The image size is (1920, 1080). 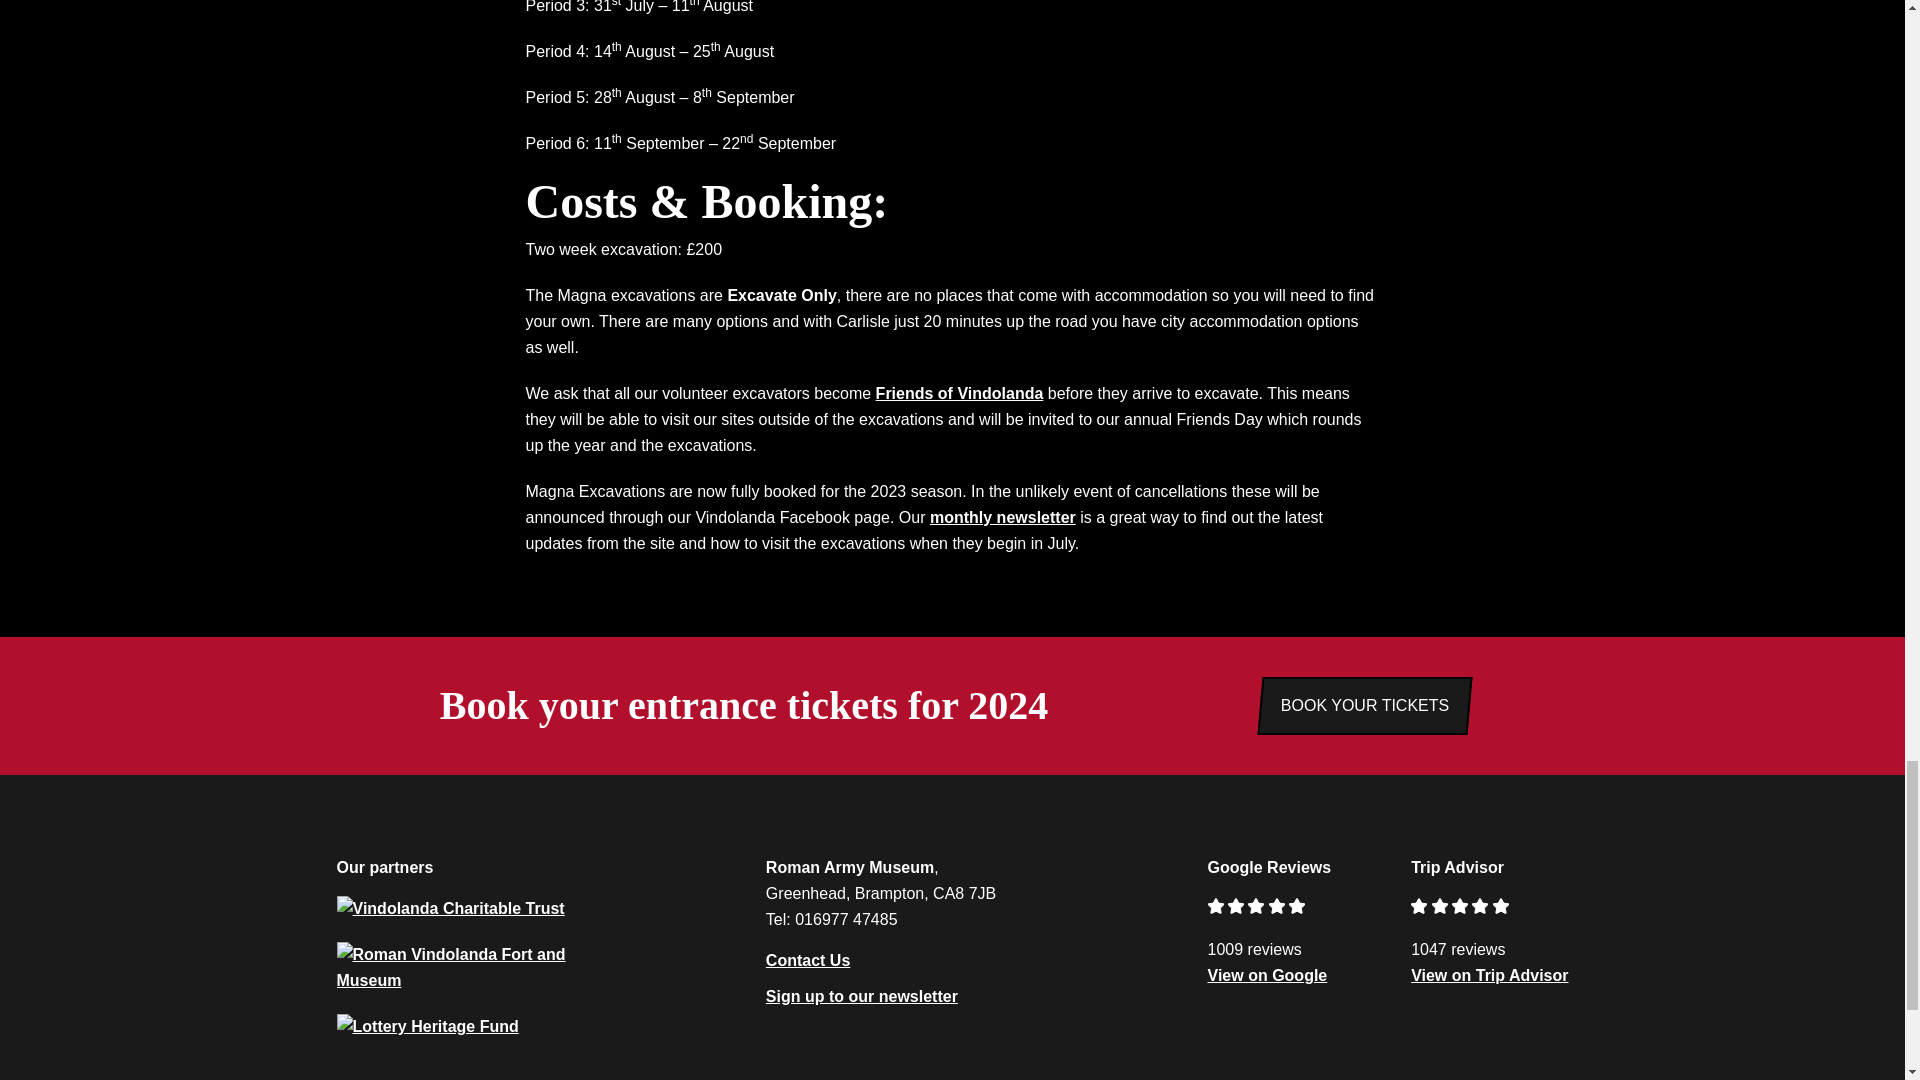 What do you see at coordinates (1002, 516) in the screenshot?
I see `monthly newsletter` at bounding box center [1002, 516].